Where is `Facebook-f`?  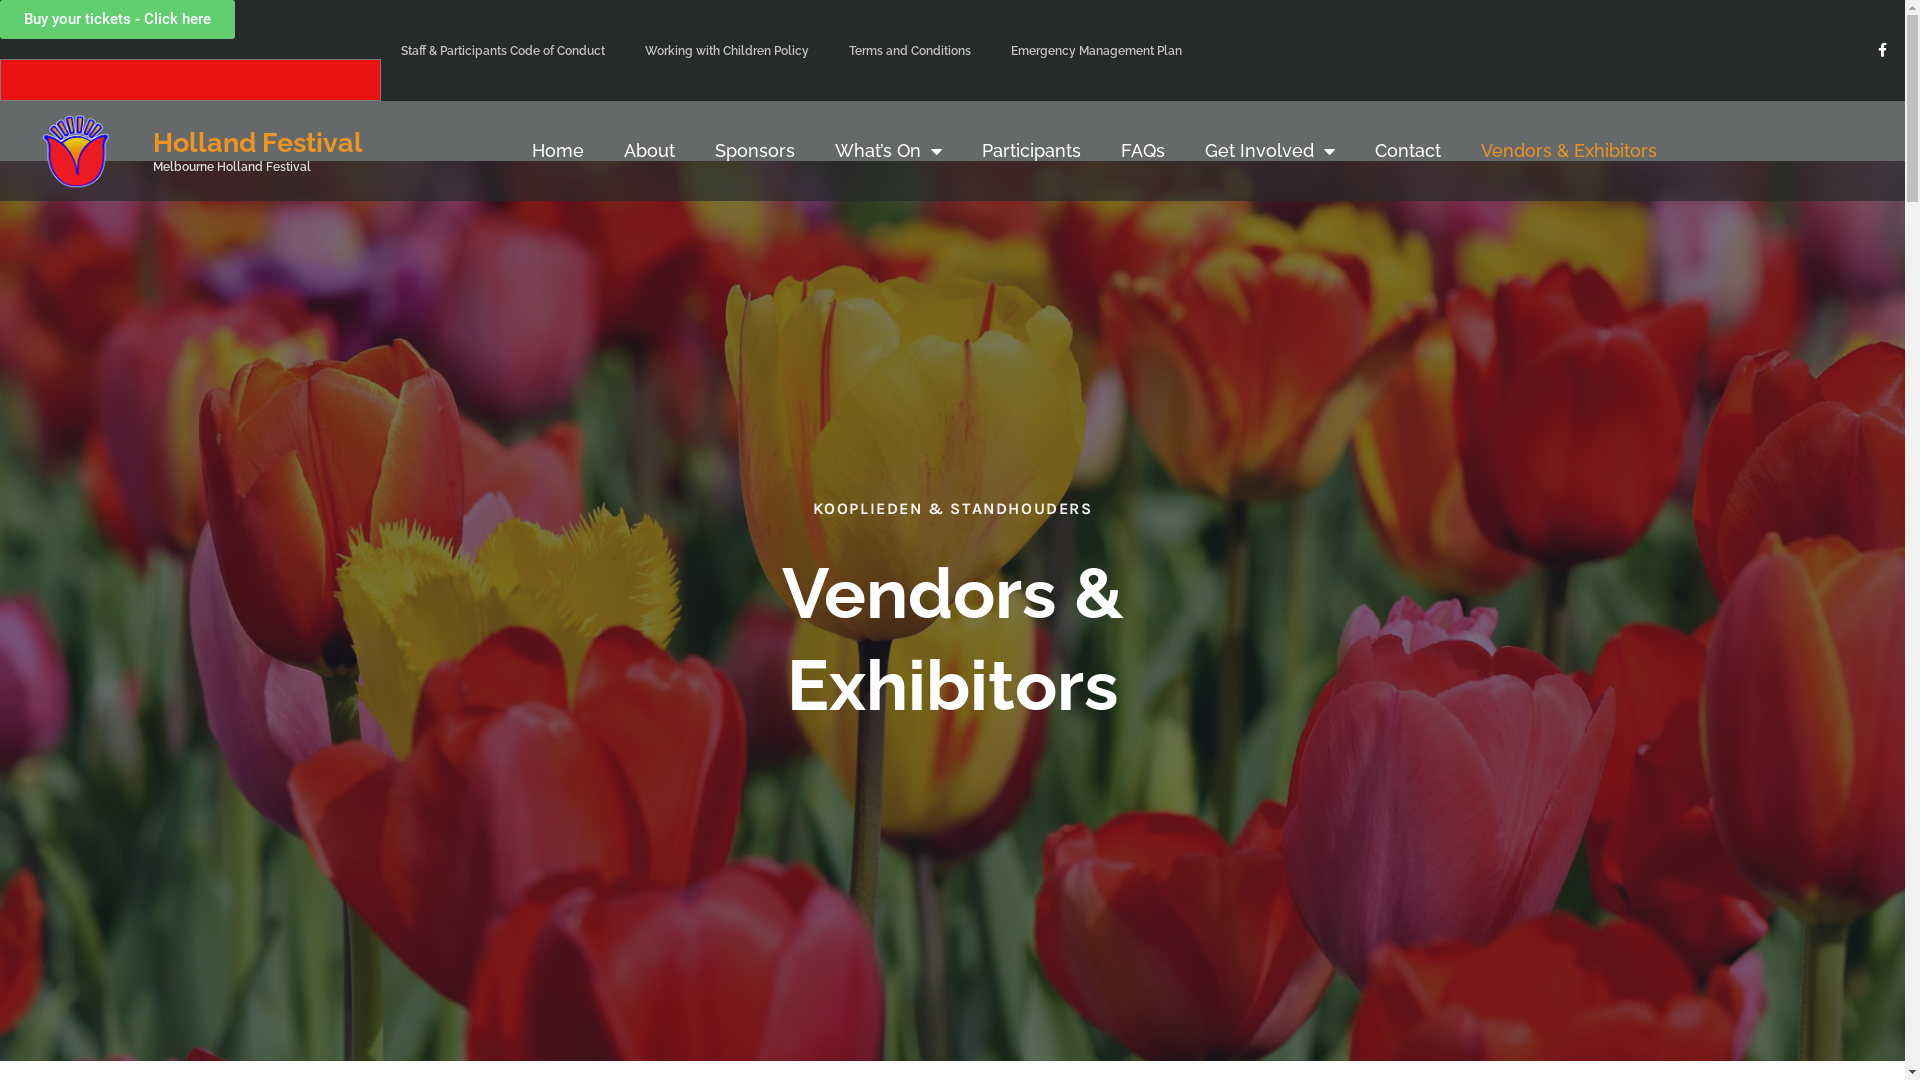
Facebook-f is located at coordinates (1882, 50).